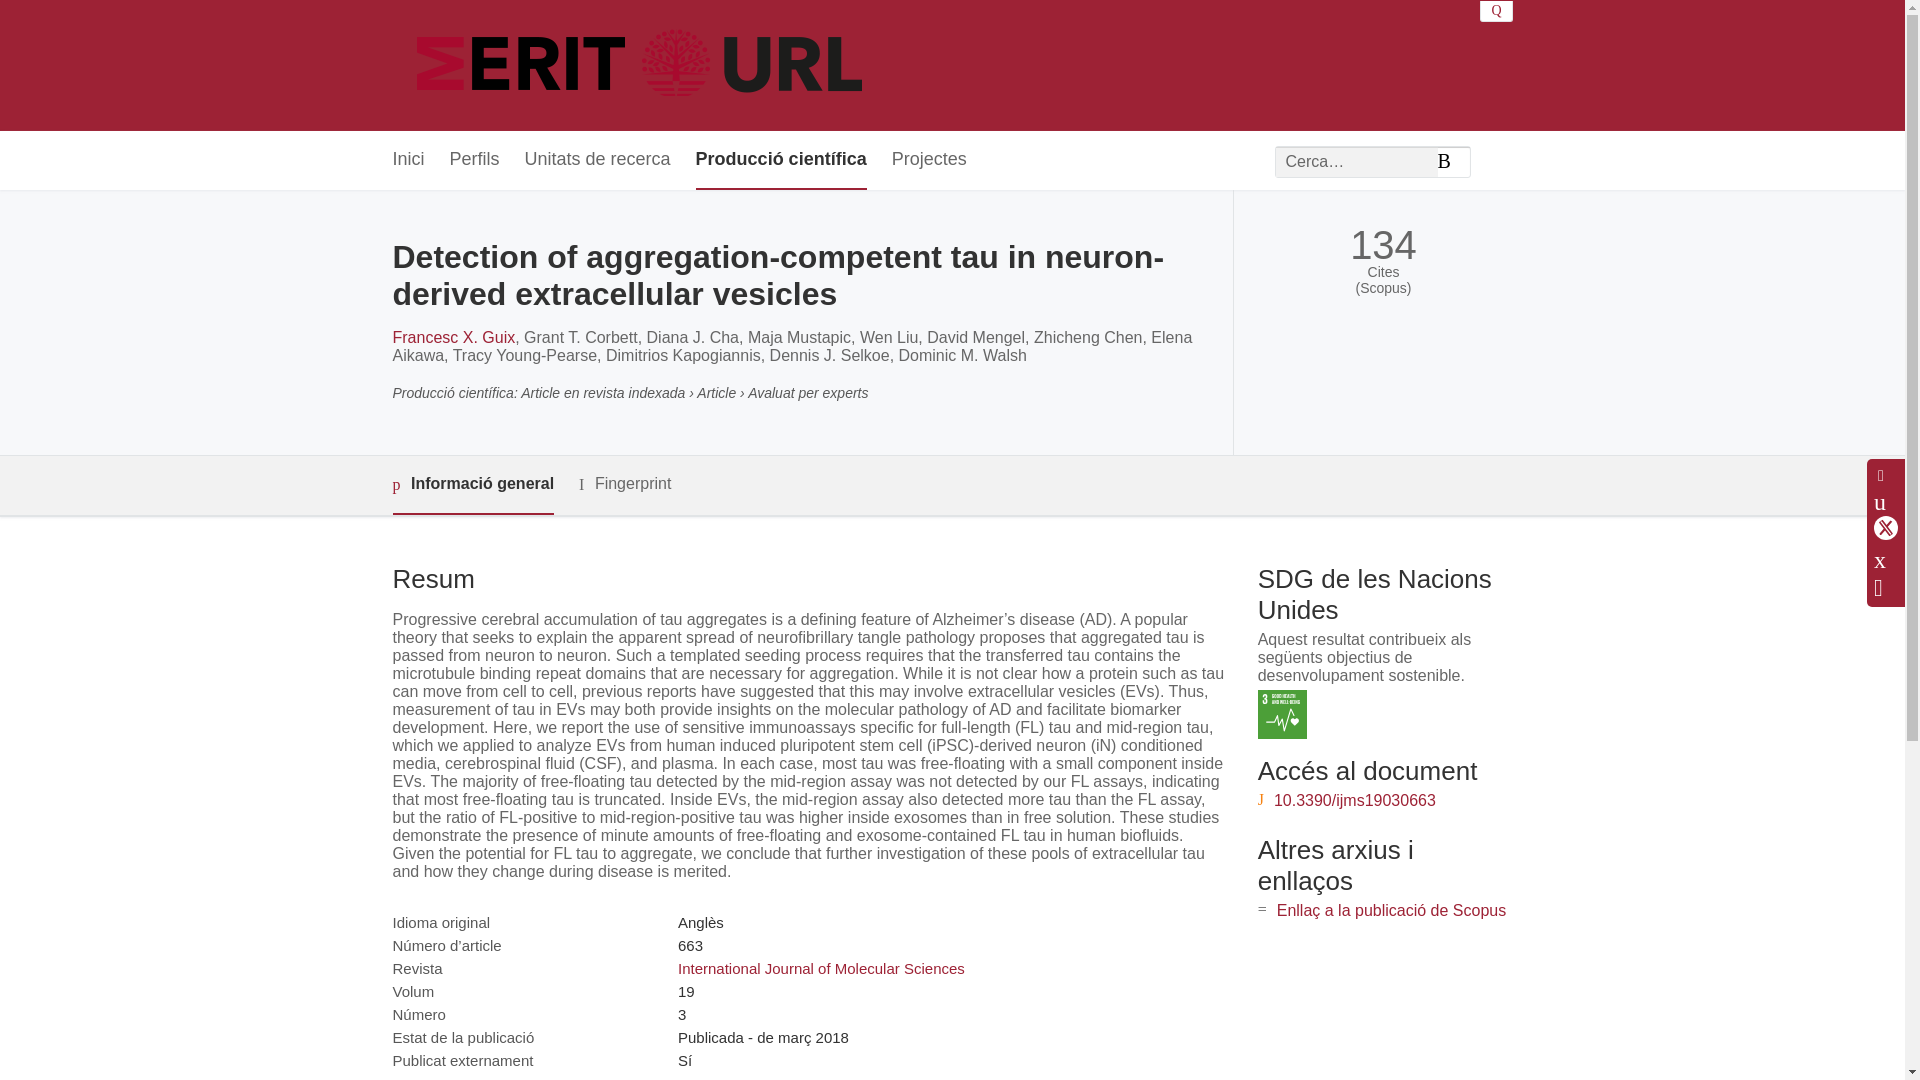 The image size is (1920, 1080). What do you see at coordinates (642, 66) in the screenshot?
I see `Universitat Ramon Llull Inici` at bounding box center [642, 66].